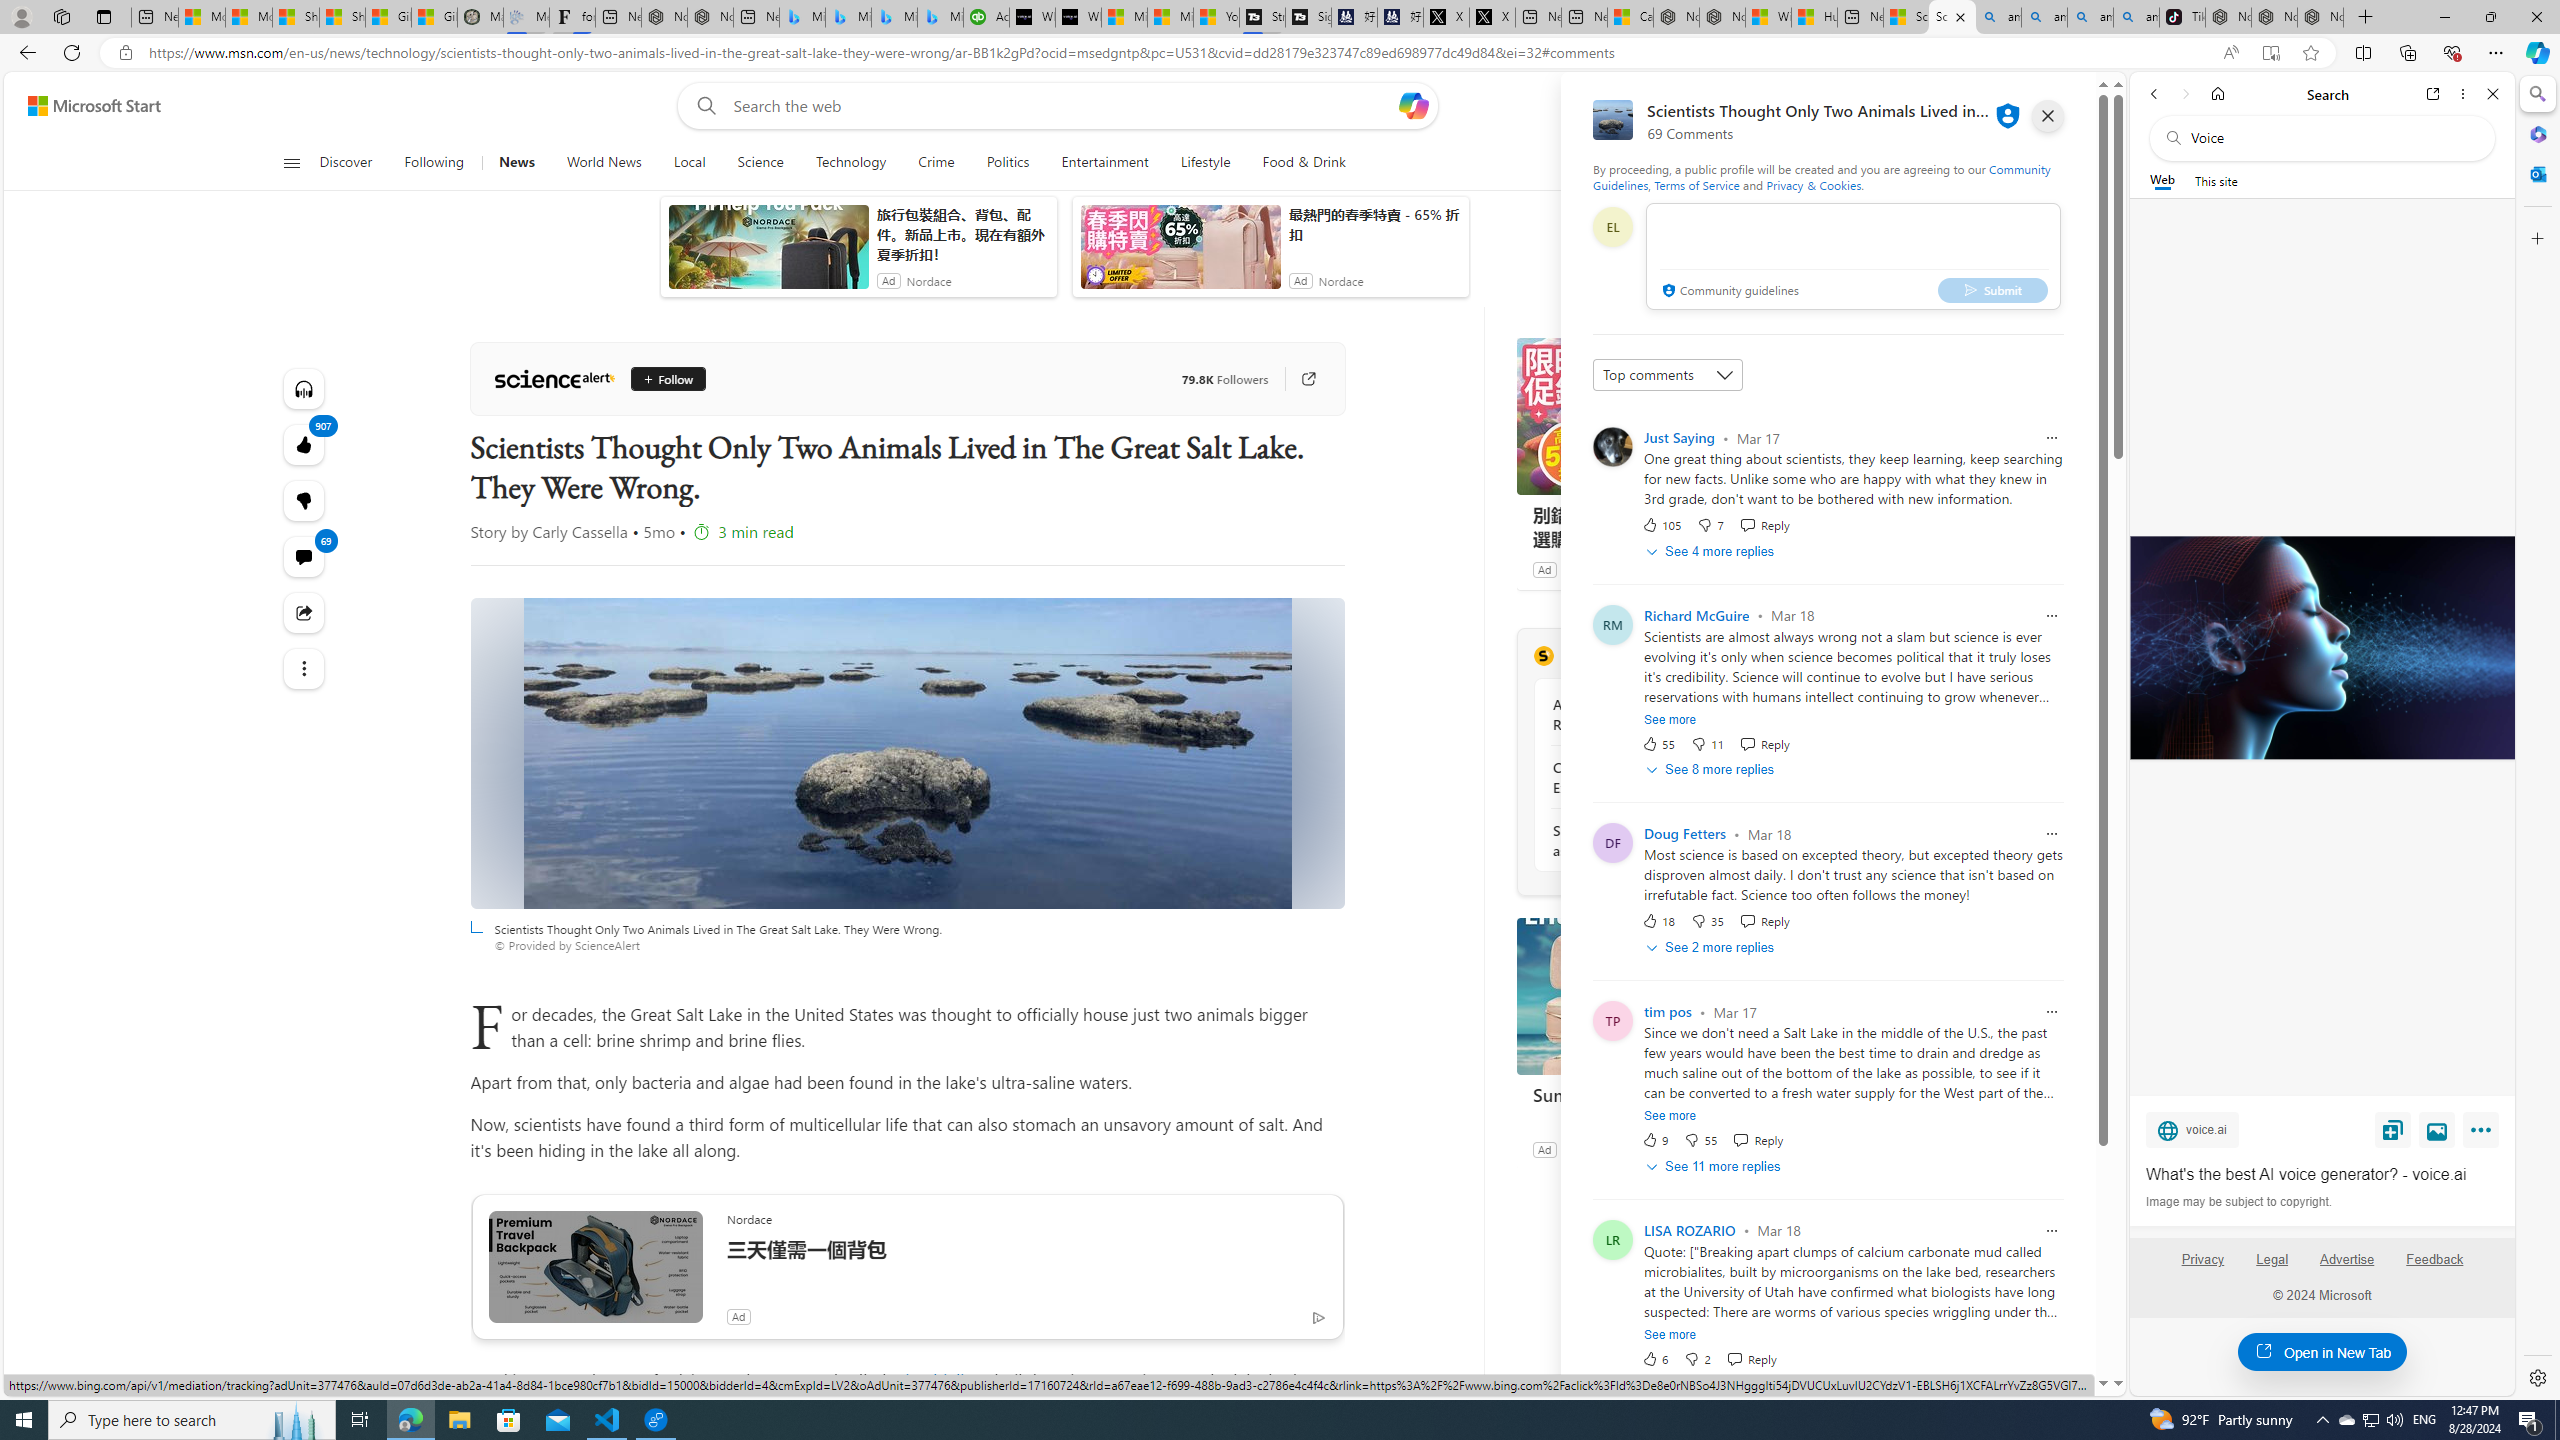 Image resolution: width=2560 pixels, height=1440 pixels. I want to click on Microsoft 365, so click(2536, 134).